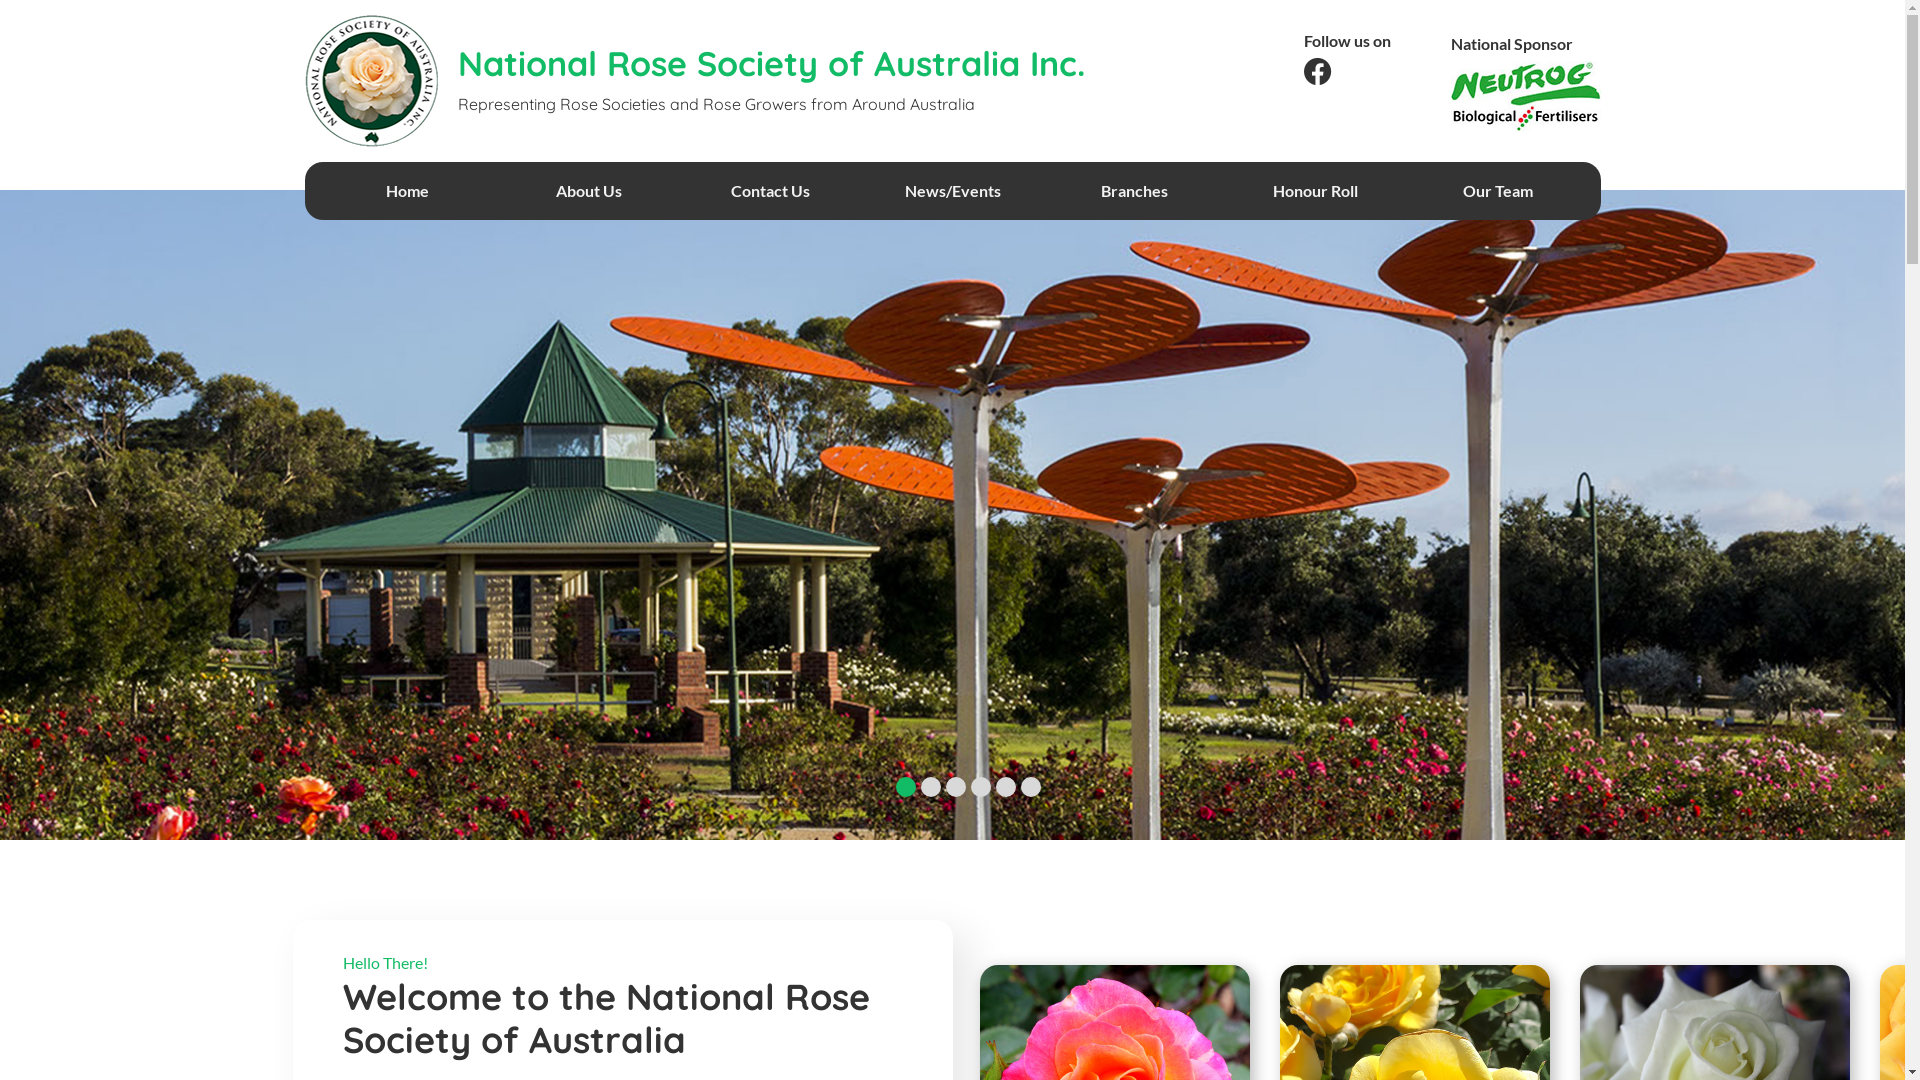 The image size is (1920, 1080). What do you see at coordinates (953, 191) in the screenshot?
I see `News/Events` at bounding box center [953, 191].